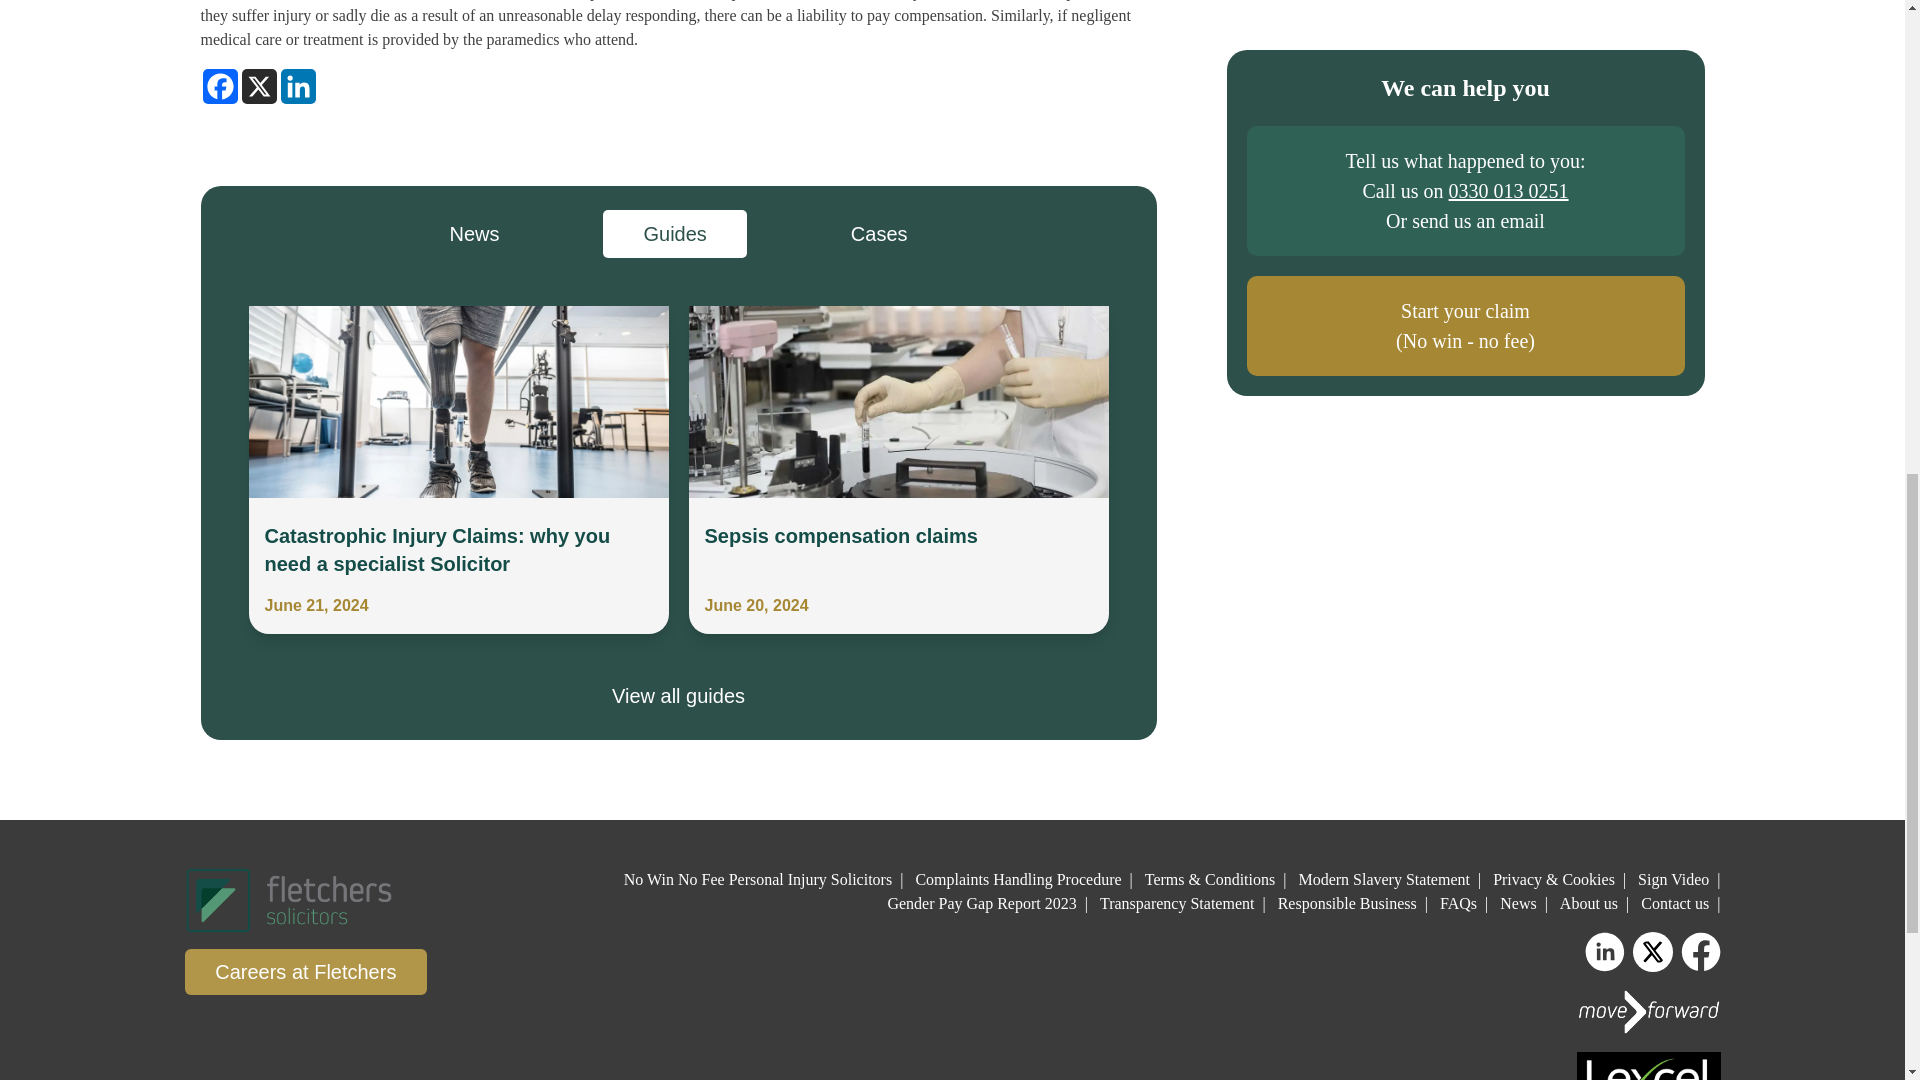 The height and width of the screenshot is (1080, 1920). Describe the element at coordinates (218, 86) in the screenshot. I see `Facebook` at that location.